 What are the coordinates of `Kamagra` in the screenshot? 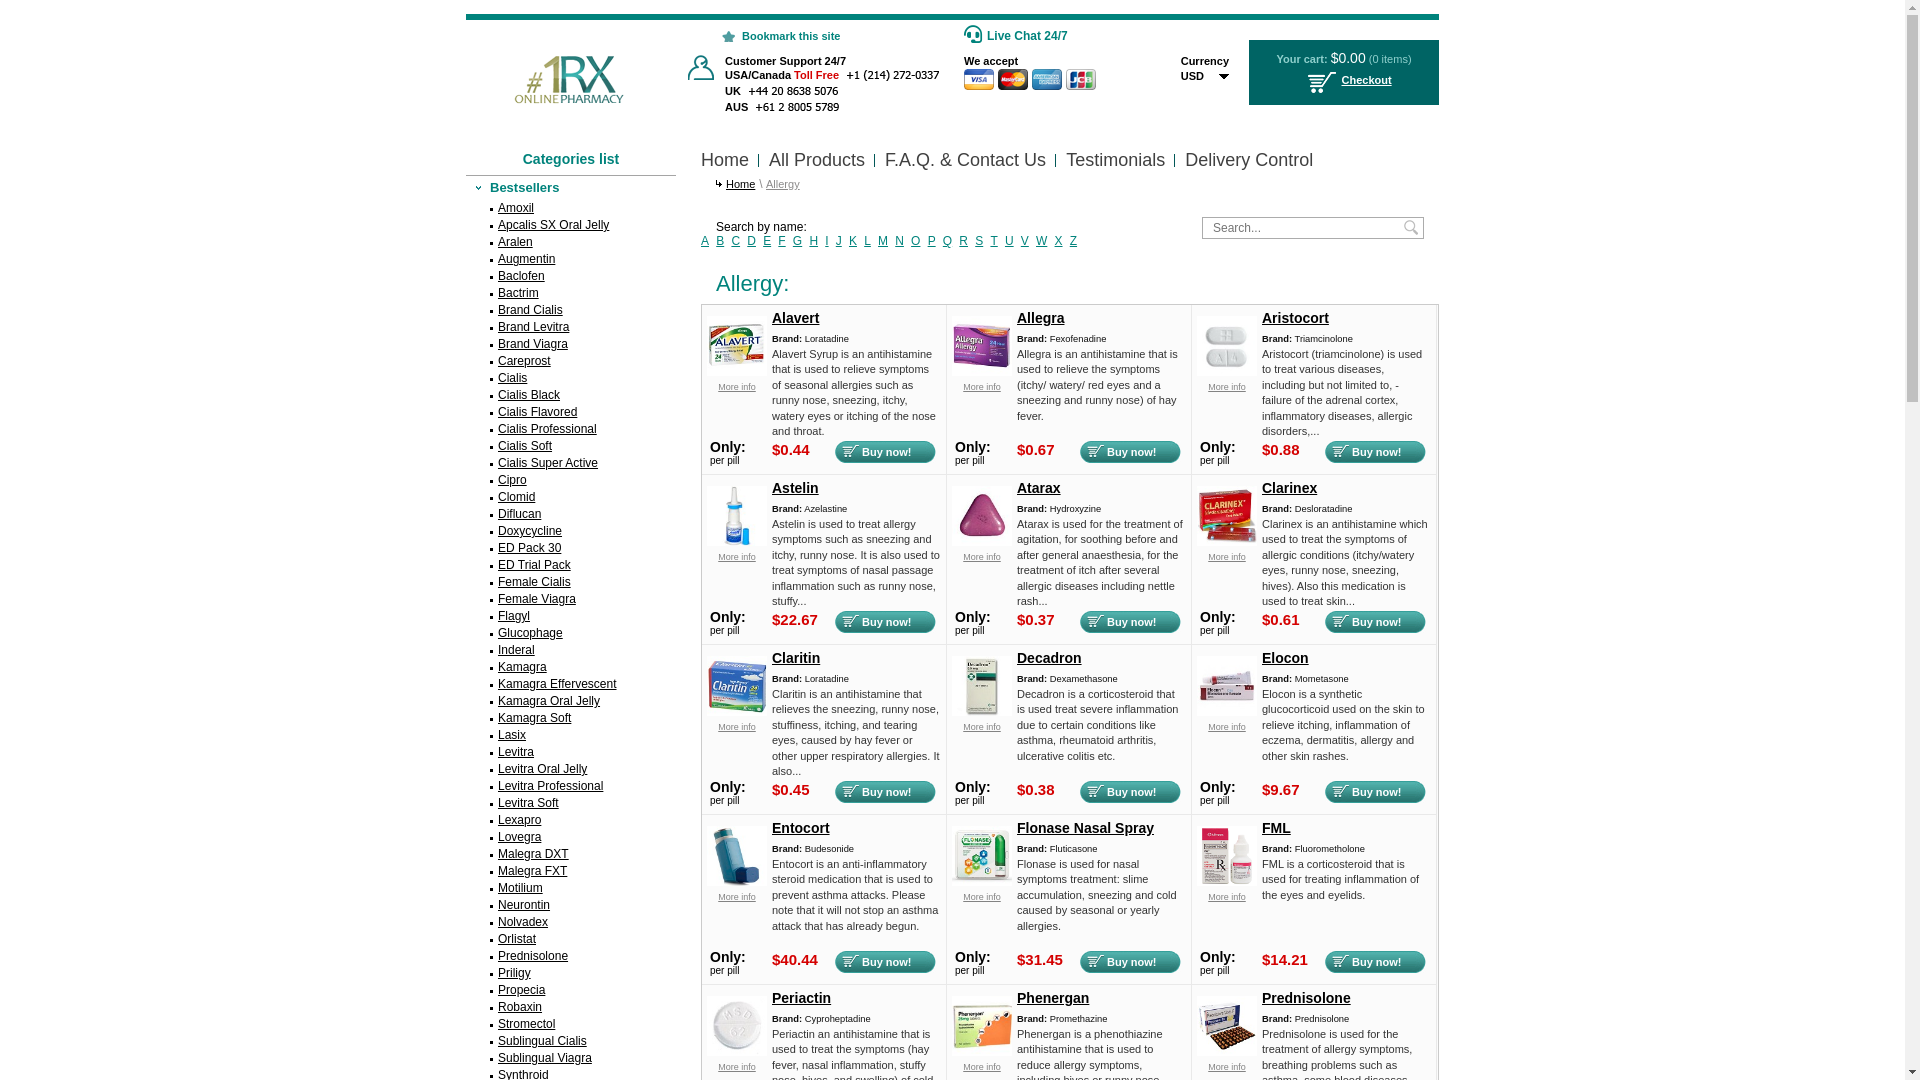 It's located at (571, 668).